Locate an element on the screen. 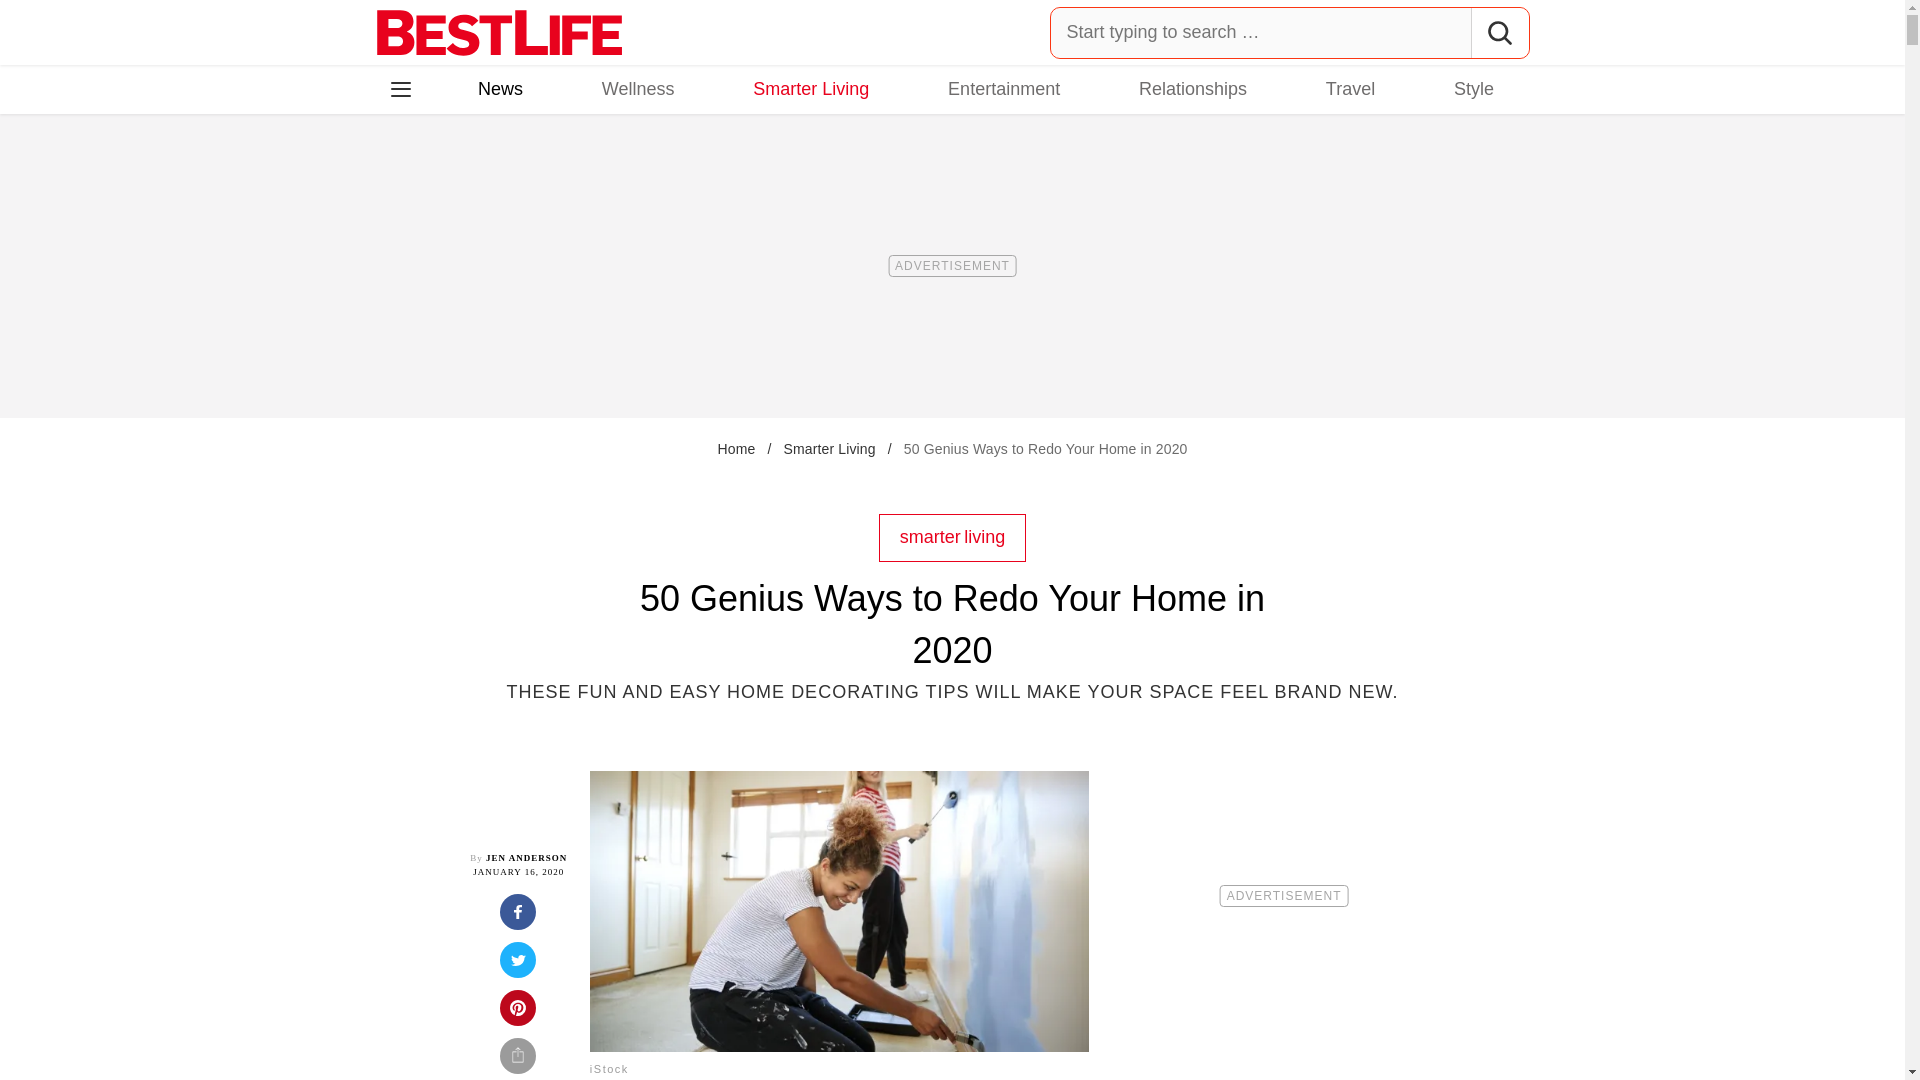 The image size is (1920, 1080). Smarter Living is located at coordinates (829, 448).